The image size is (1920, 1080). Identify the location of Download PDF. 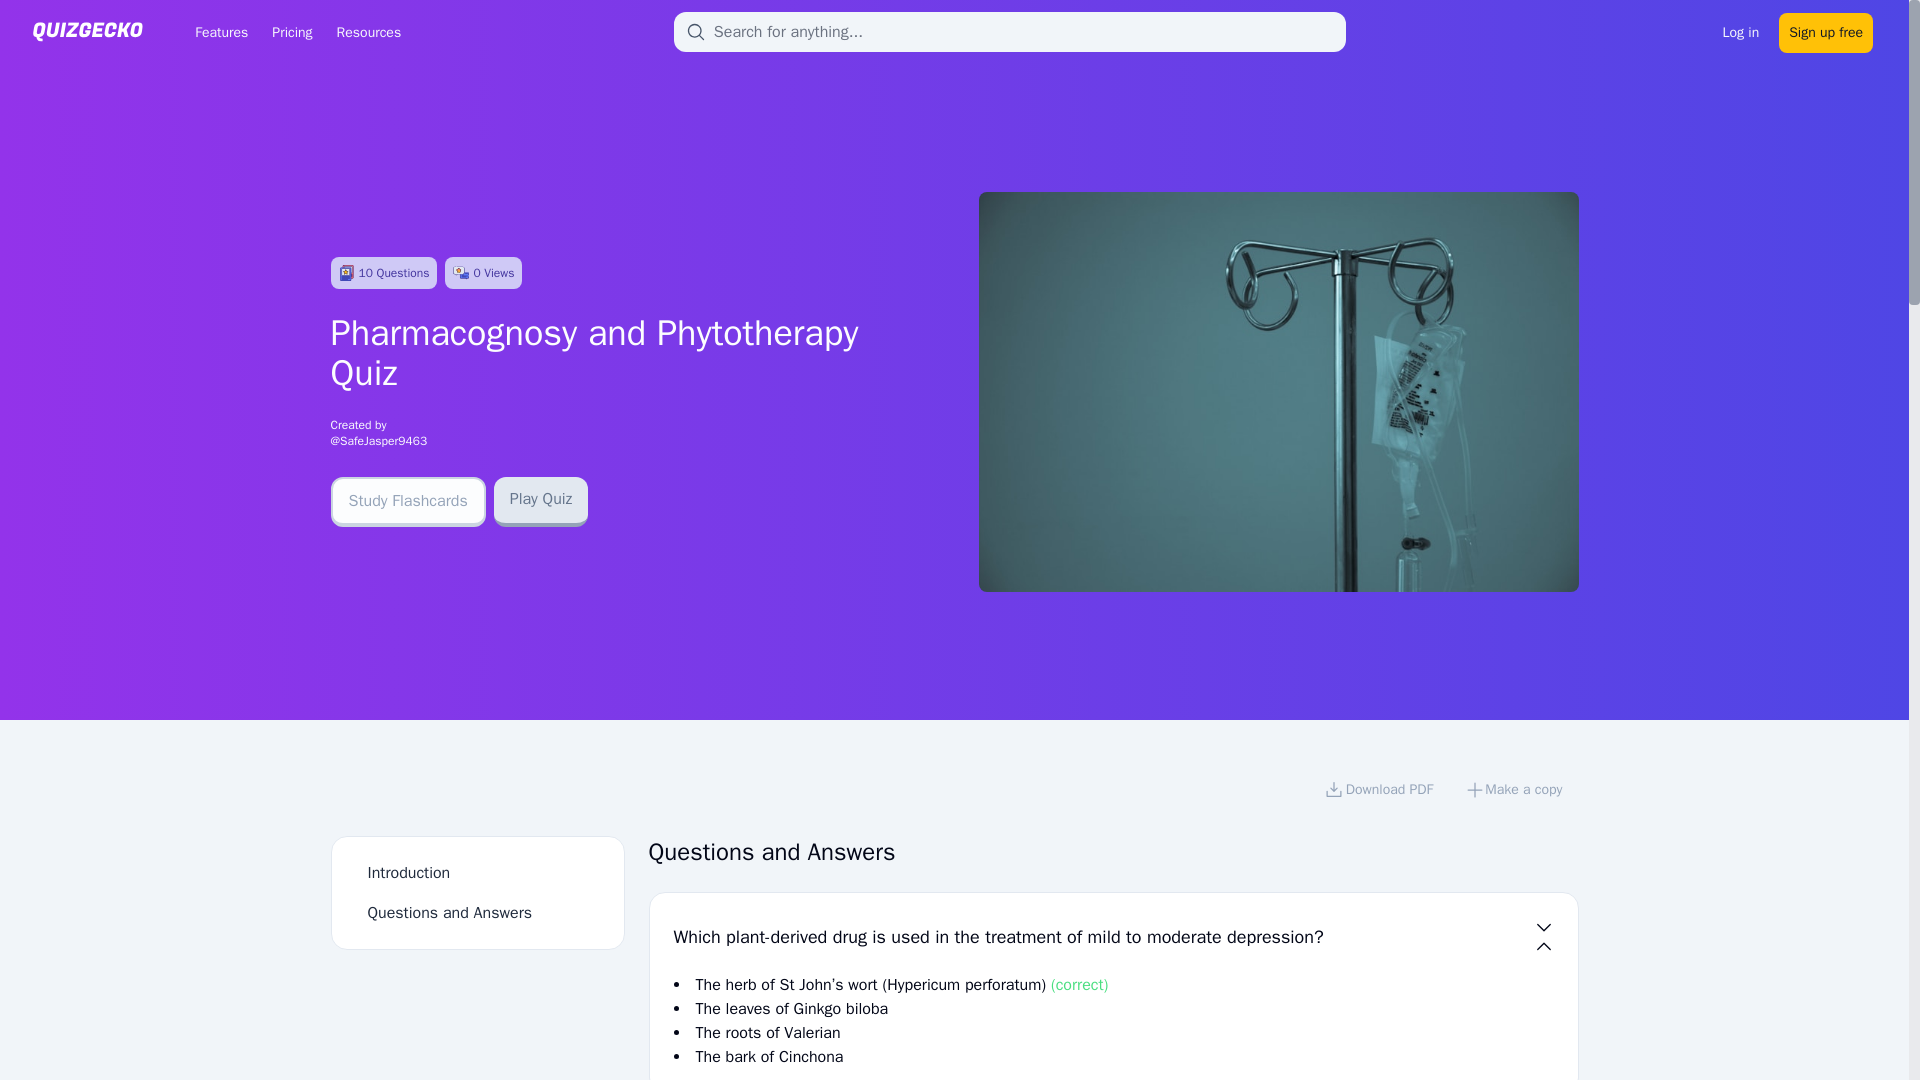
(1378, 792).